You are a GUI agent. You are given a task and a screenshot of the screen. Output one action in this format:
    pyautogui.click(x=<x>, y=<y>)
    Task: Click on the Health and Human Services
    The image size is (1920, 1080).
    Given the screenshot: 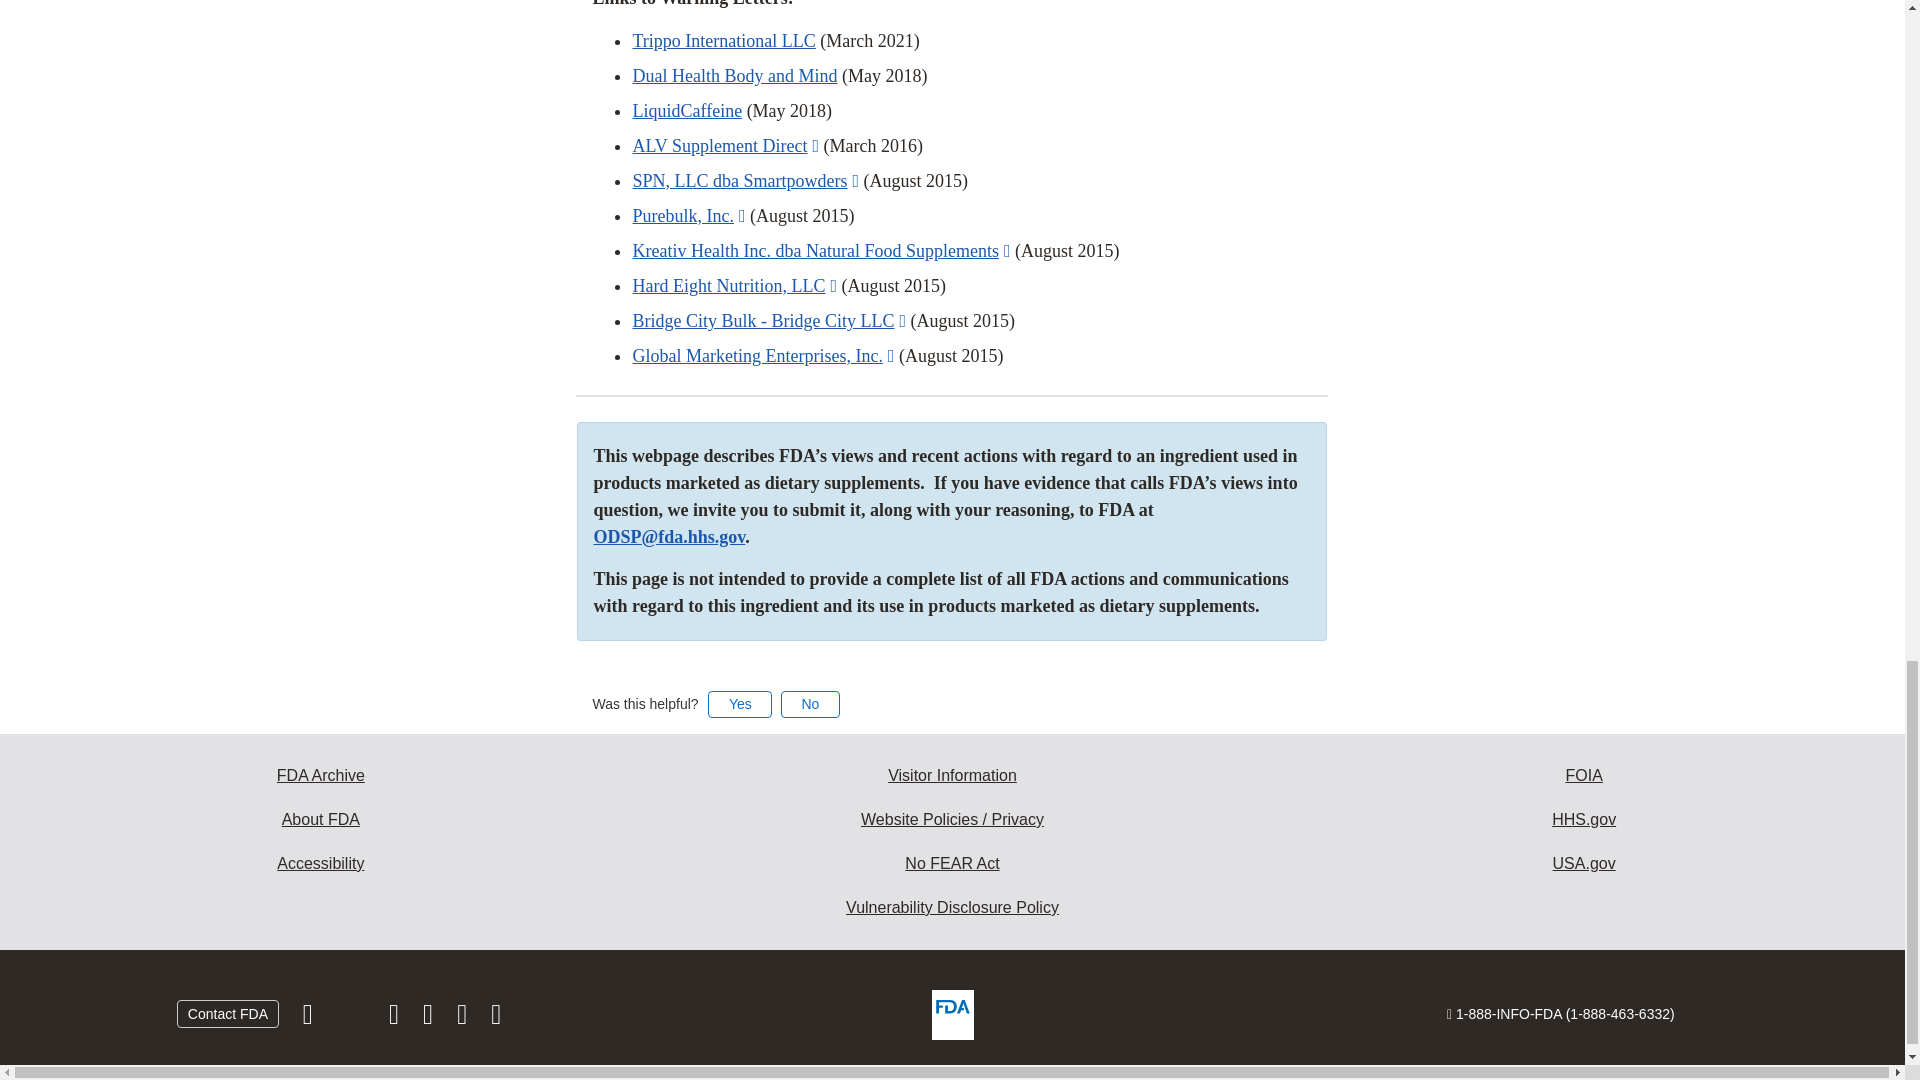 What is the action you would take?
    pyautogui.click(x=1584, y=820)
    